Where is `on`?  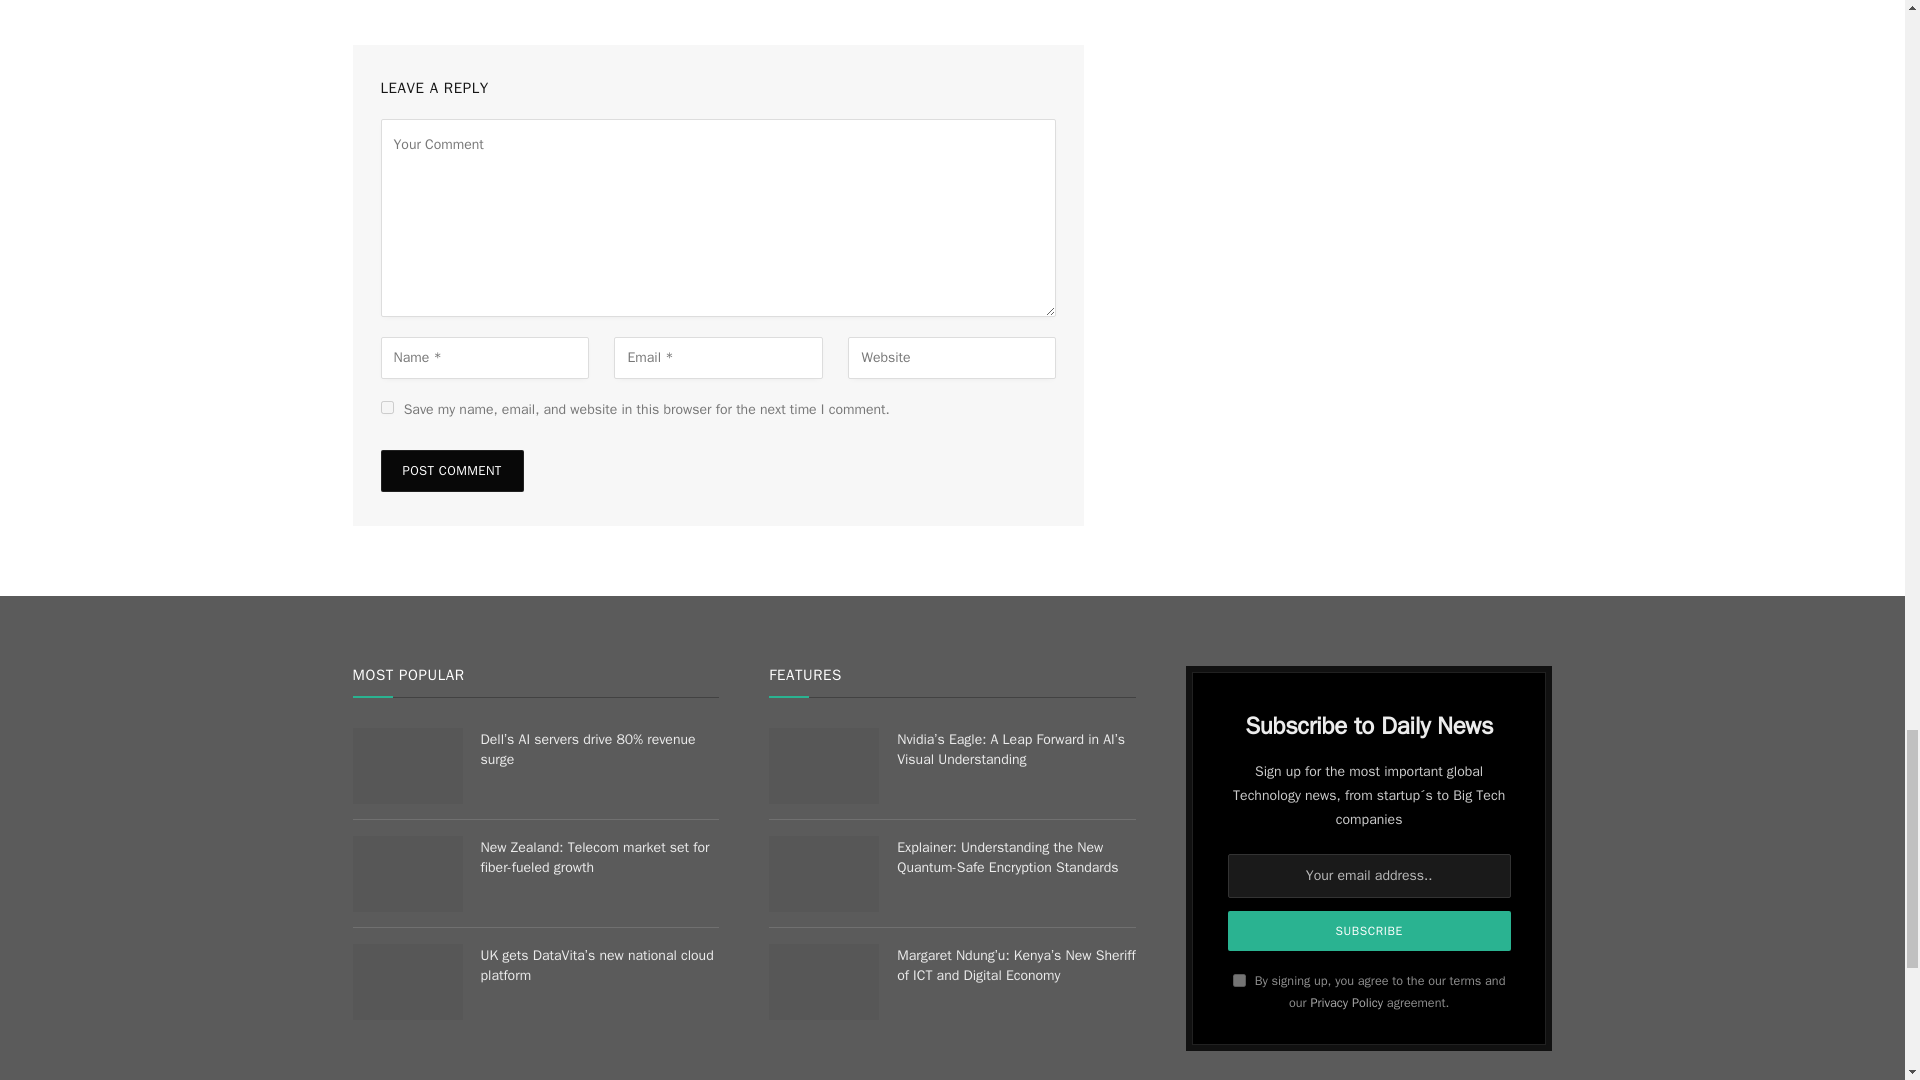
on is located at coordinates (1239, 980).